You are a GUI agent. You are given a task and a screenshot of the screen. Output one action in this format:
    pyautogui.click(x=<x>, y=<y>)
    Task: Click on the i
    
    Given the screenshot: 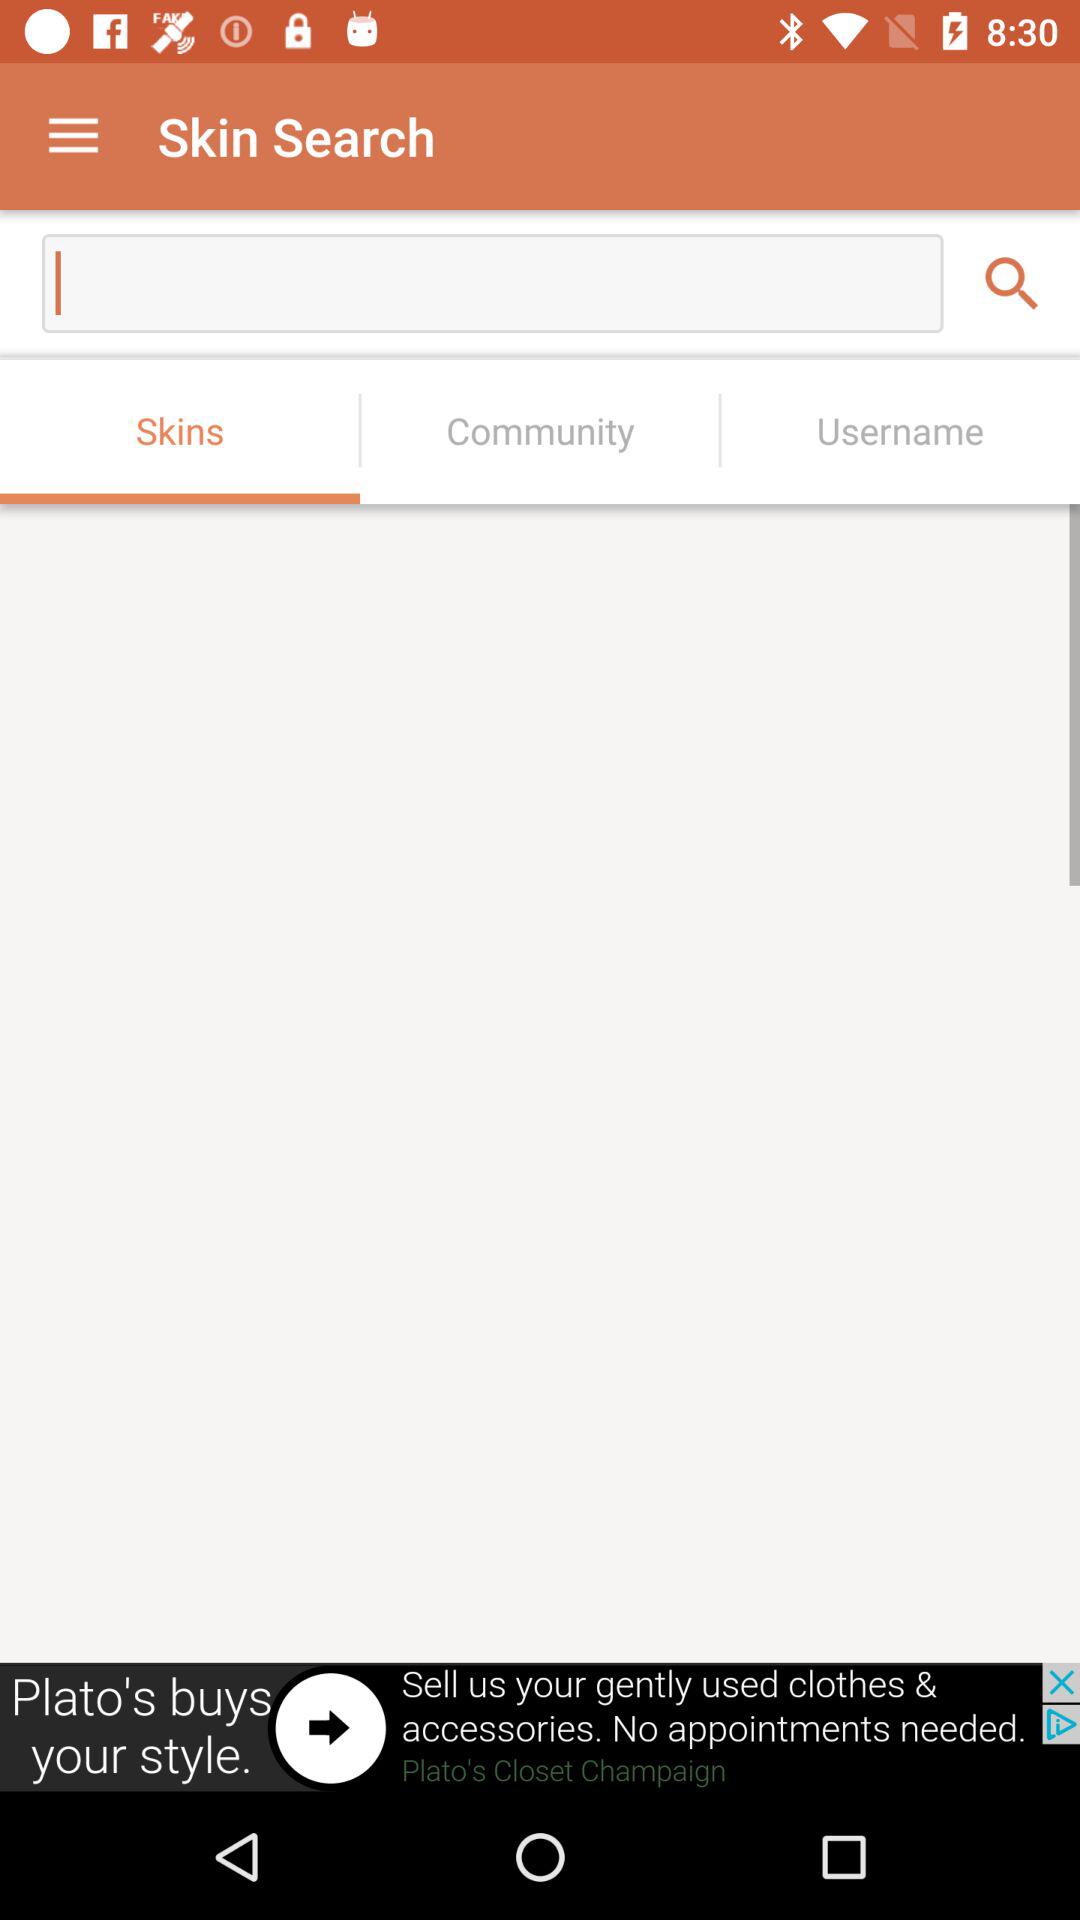 What is the action you would take?
    pyautogui.click(x=870, y=692)
    